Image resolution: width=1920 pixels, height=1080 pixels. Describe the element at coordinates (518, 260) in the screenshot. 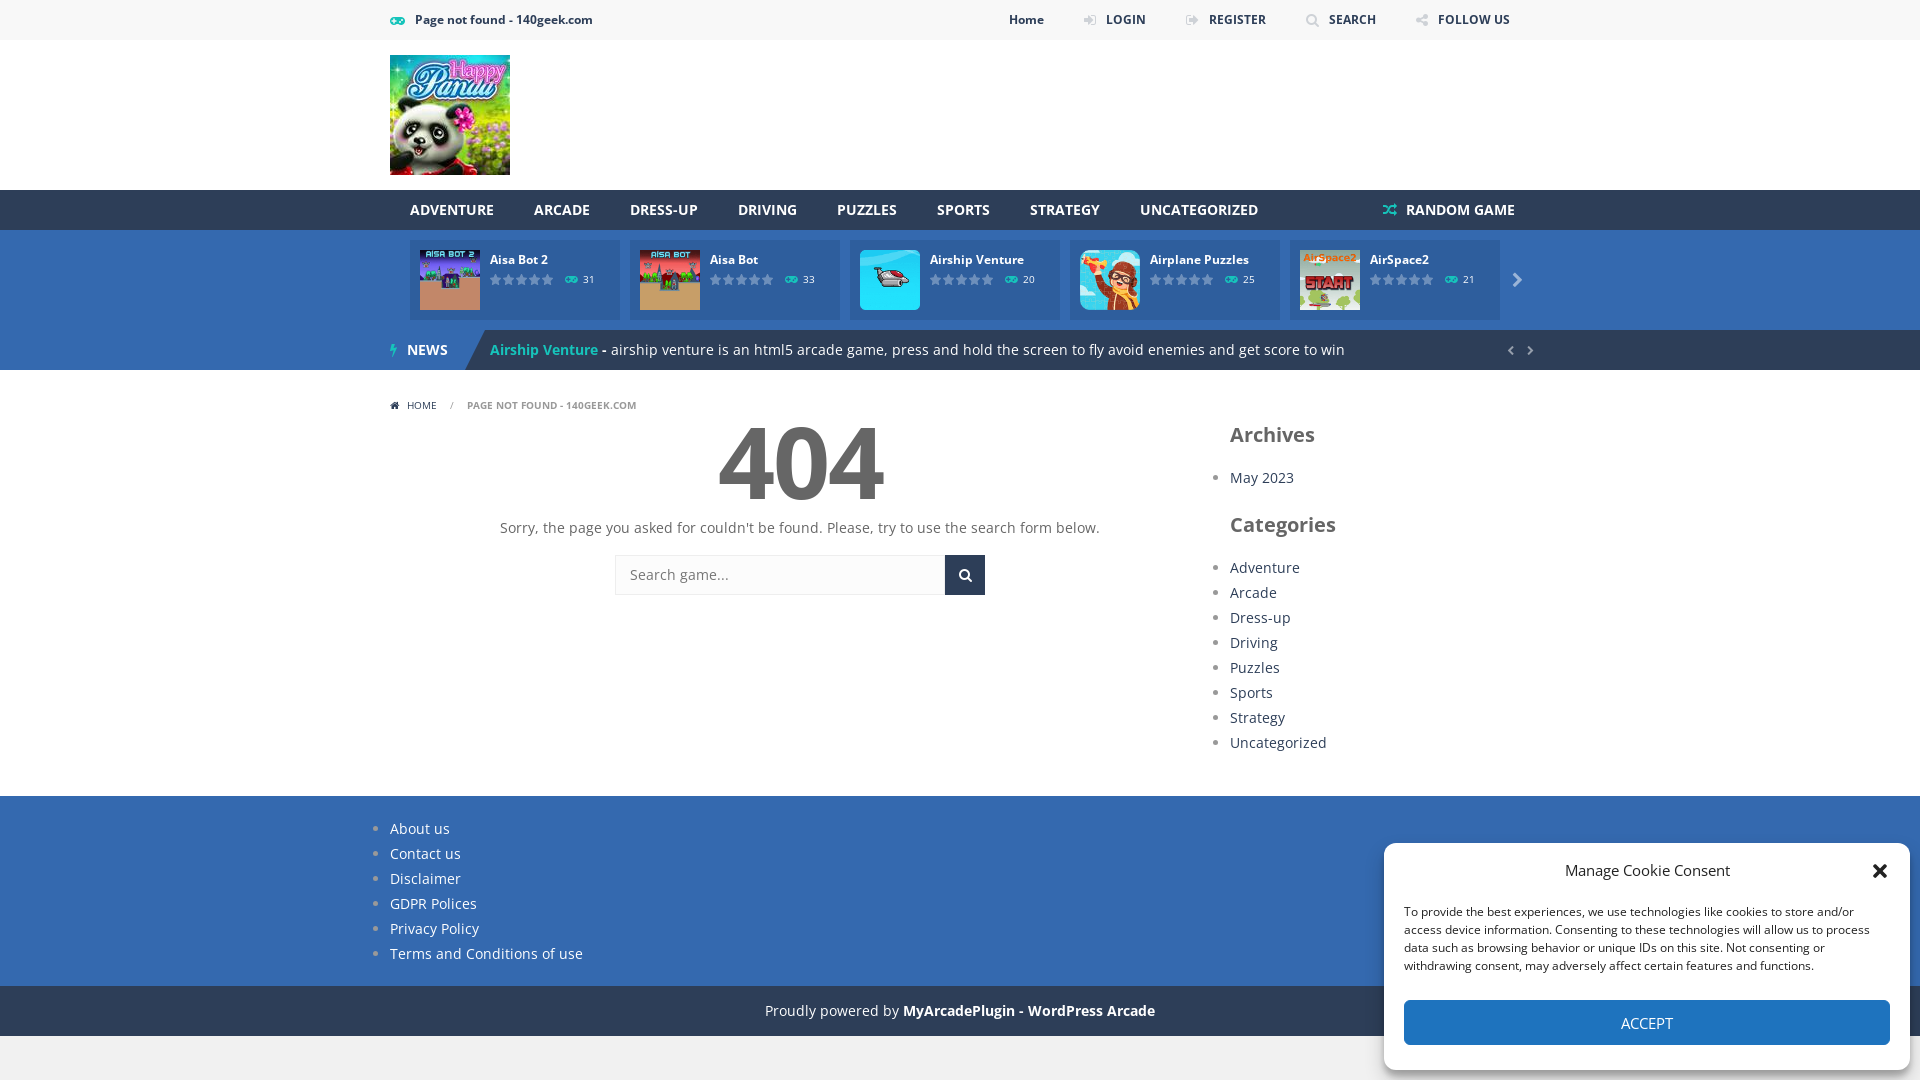

I see `Aisa Bot 2` at that location.